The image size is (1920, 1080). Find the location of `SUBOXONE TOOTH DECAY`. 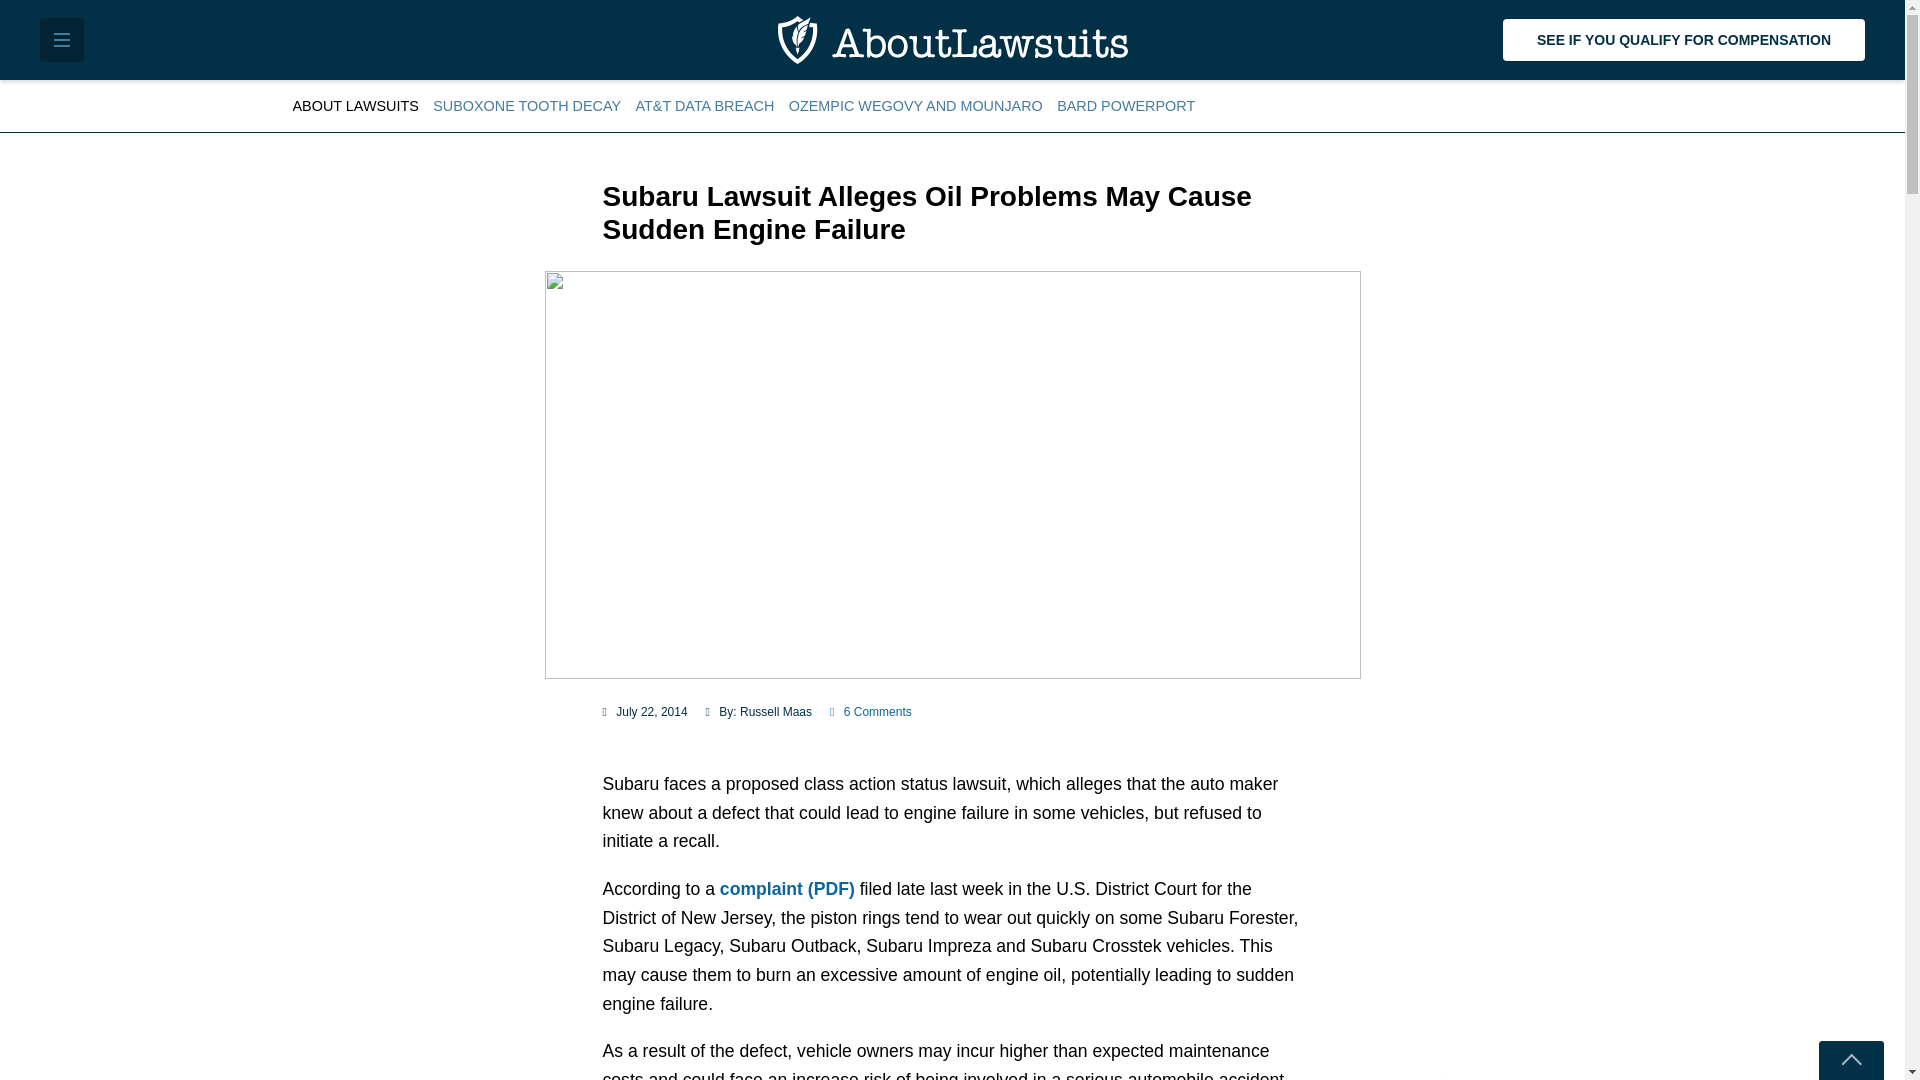

SUBOXONE TOOTH DECAY is located at coordinates (526, 106).